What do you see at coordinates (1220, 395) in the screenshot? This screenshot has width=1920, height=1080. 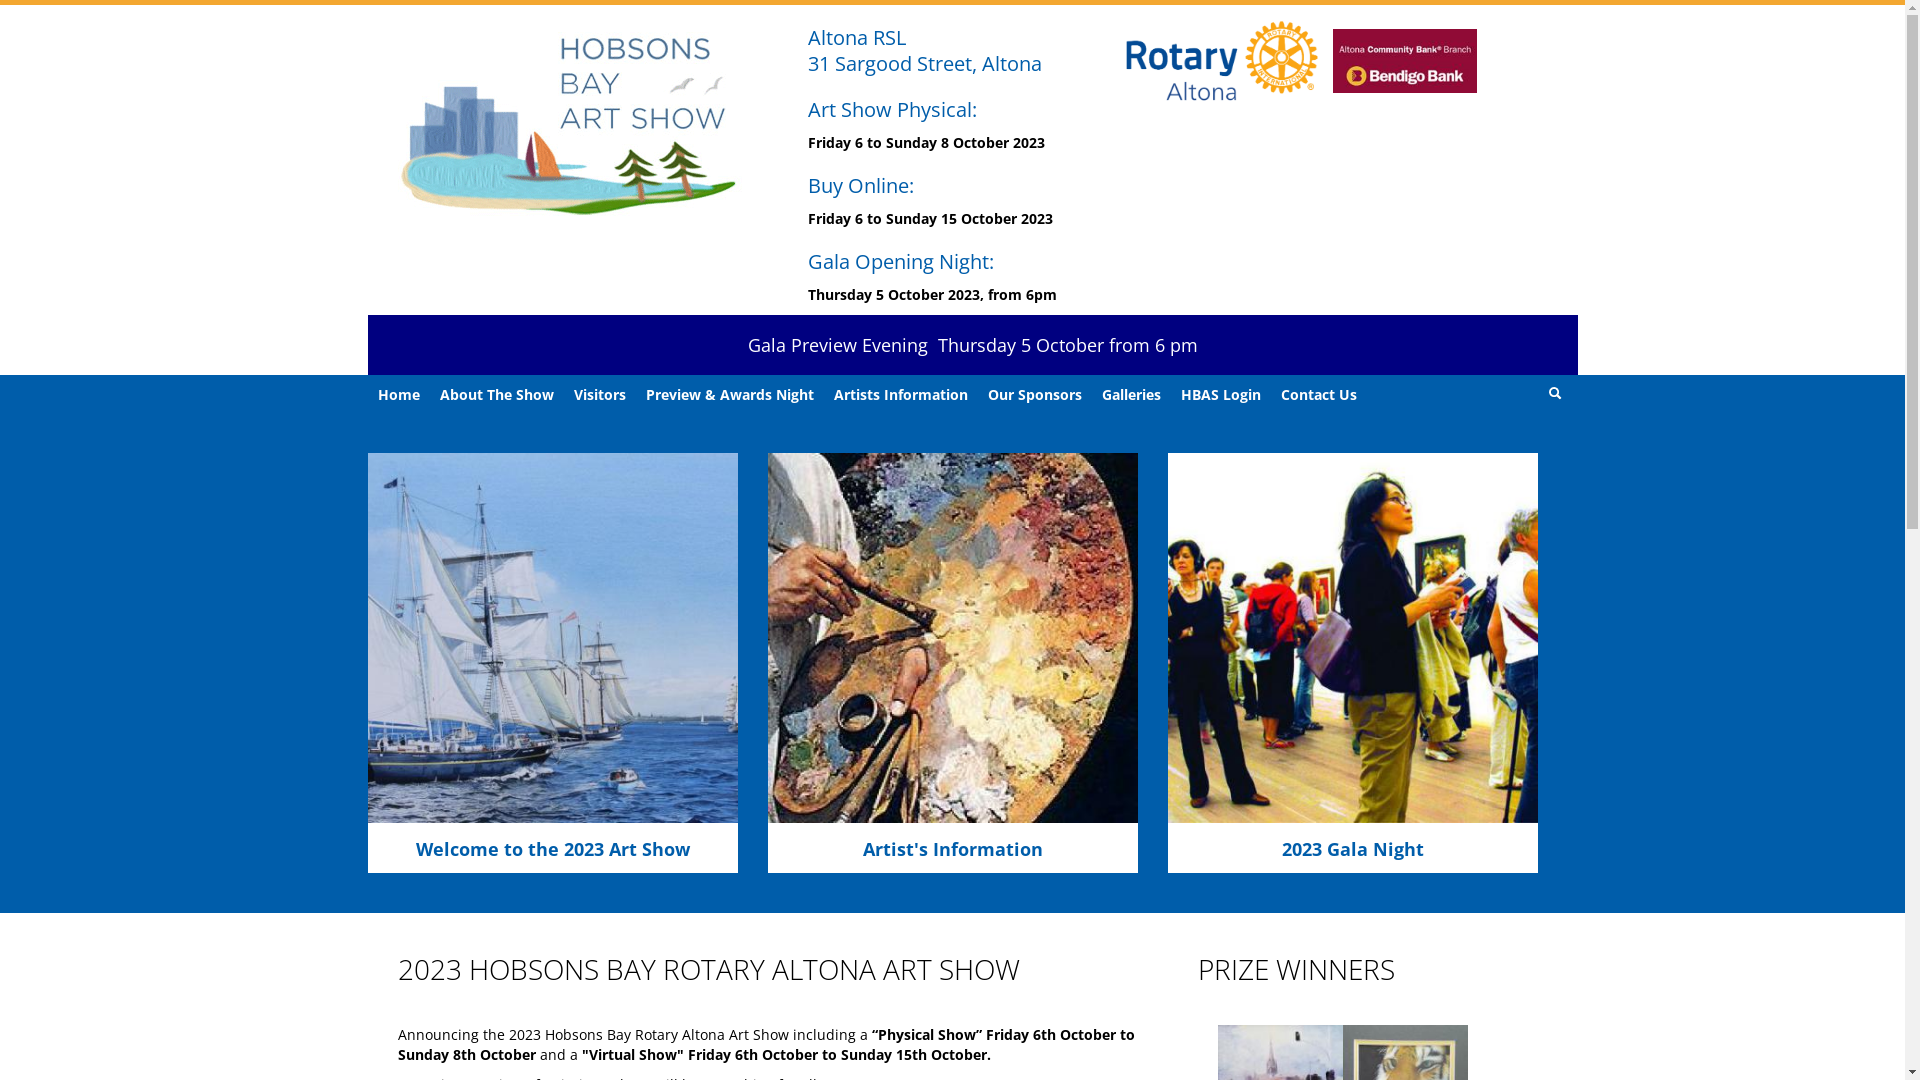 I see `HBAS Login` at bounding box center [1220, 395].